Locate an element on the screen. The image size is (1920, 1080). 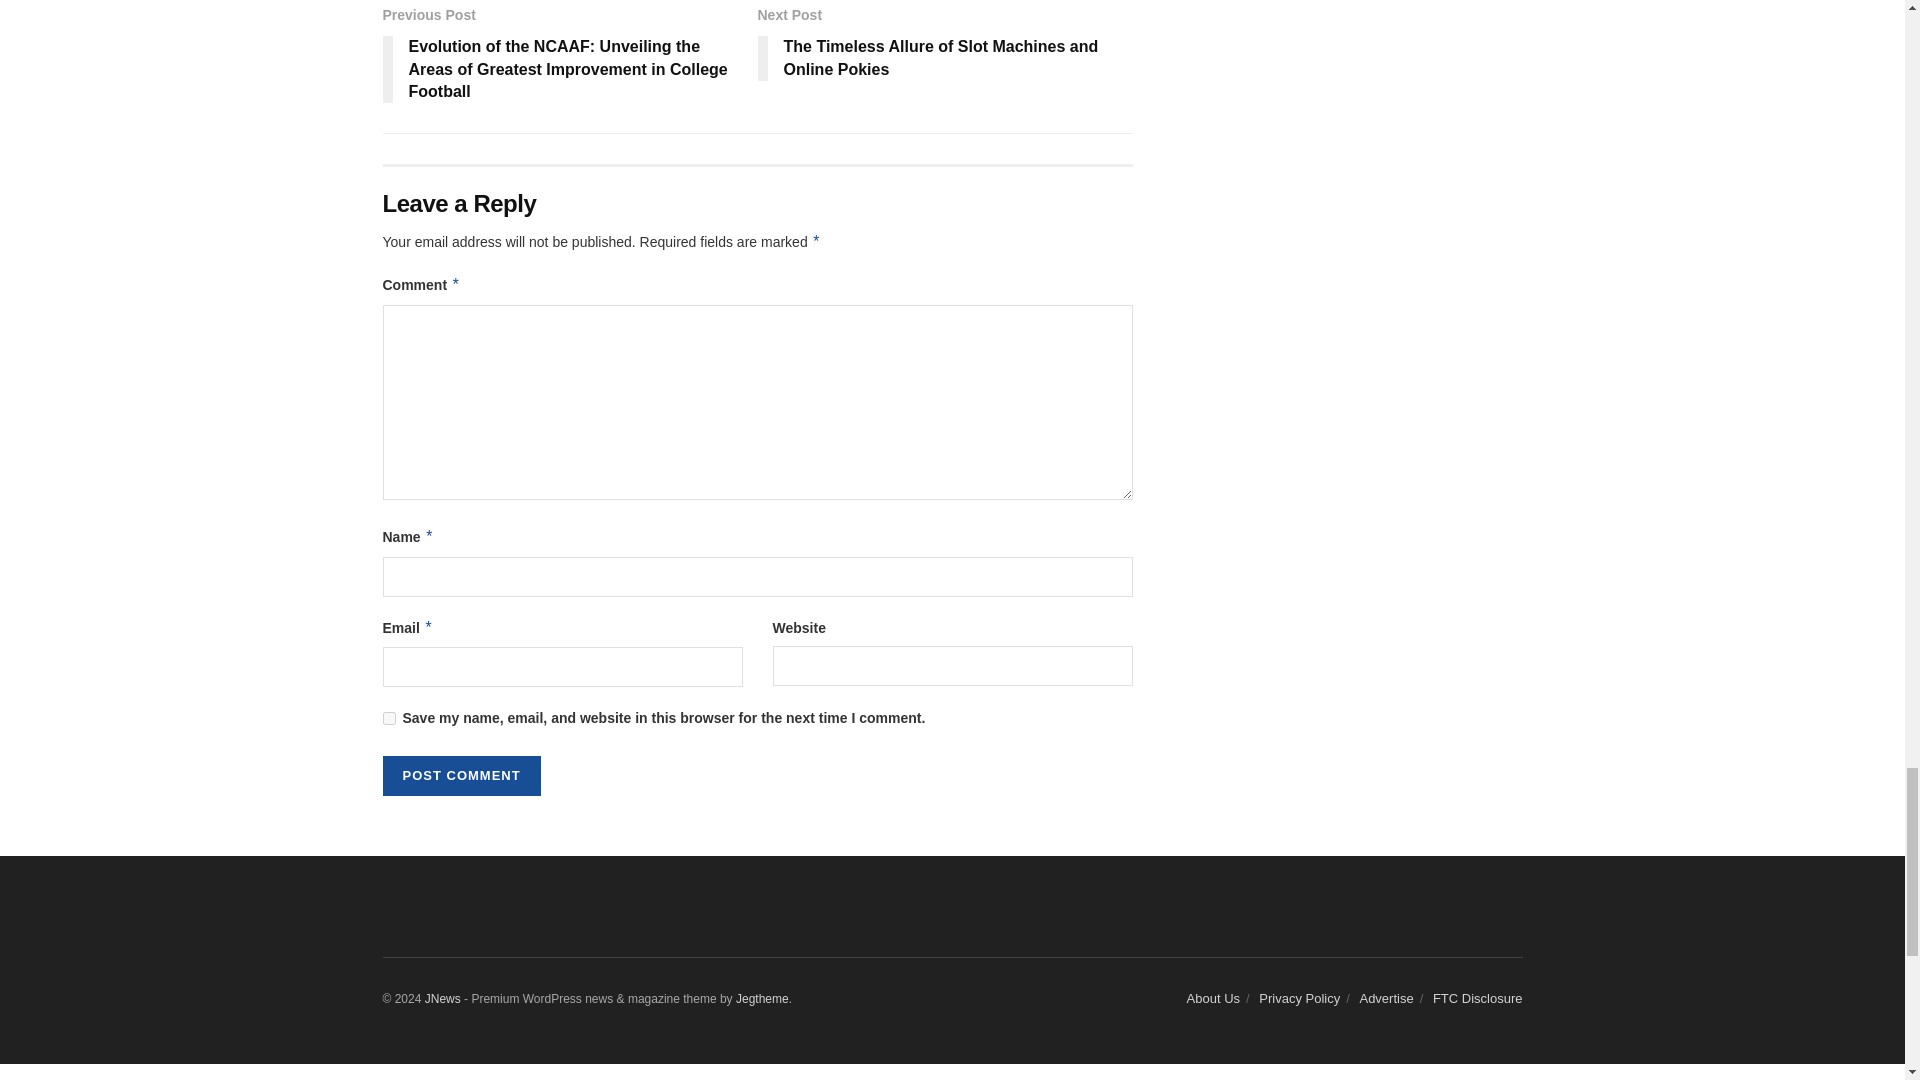
yes is located at coordinates (388, 718).